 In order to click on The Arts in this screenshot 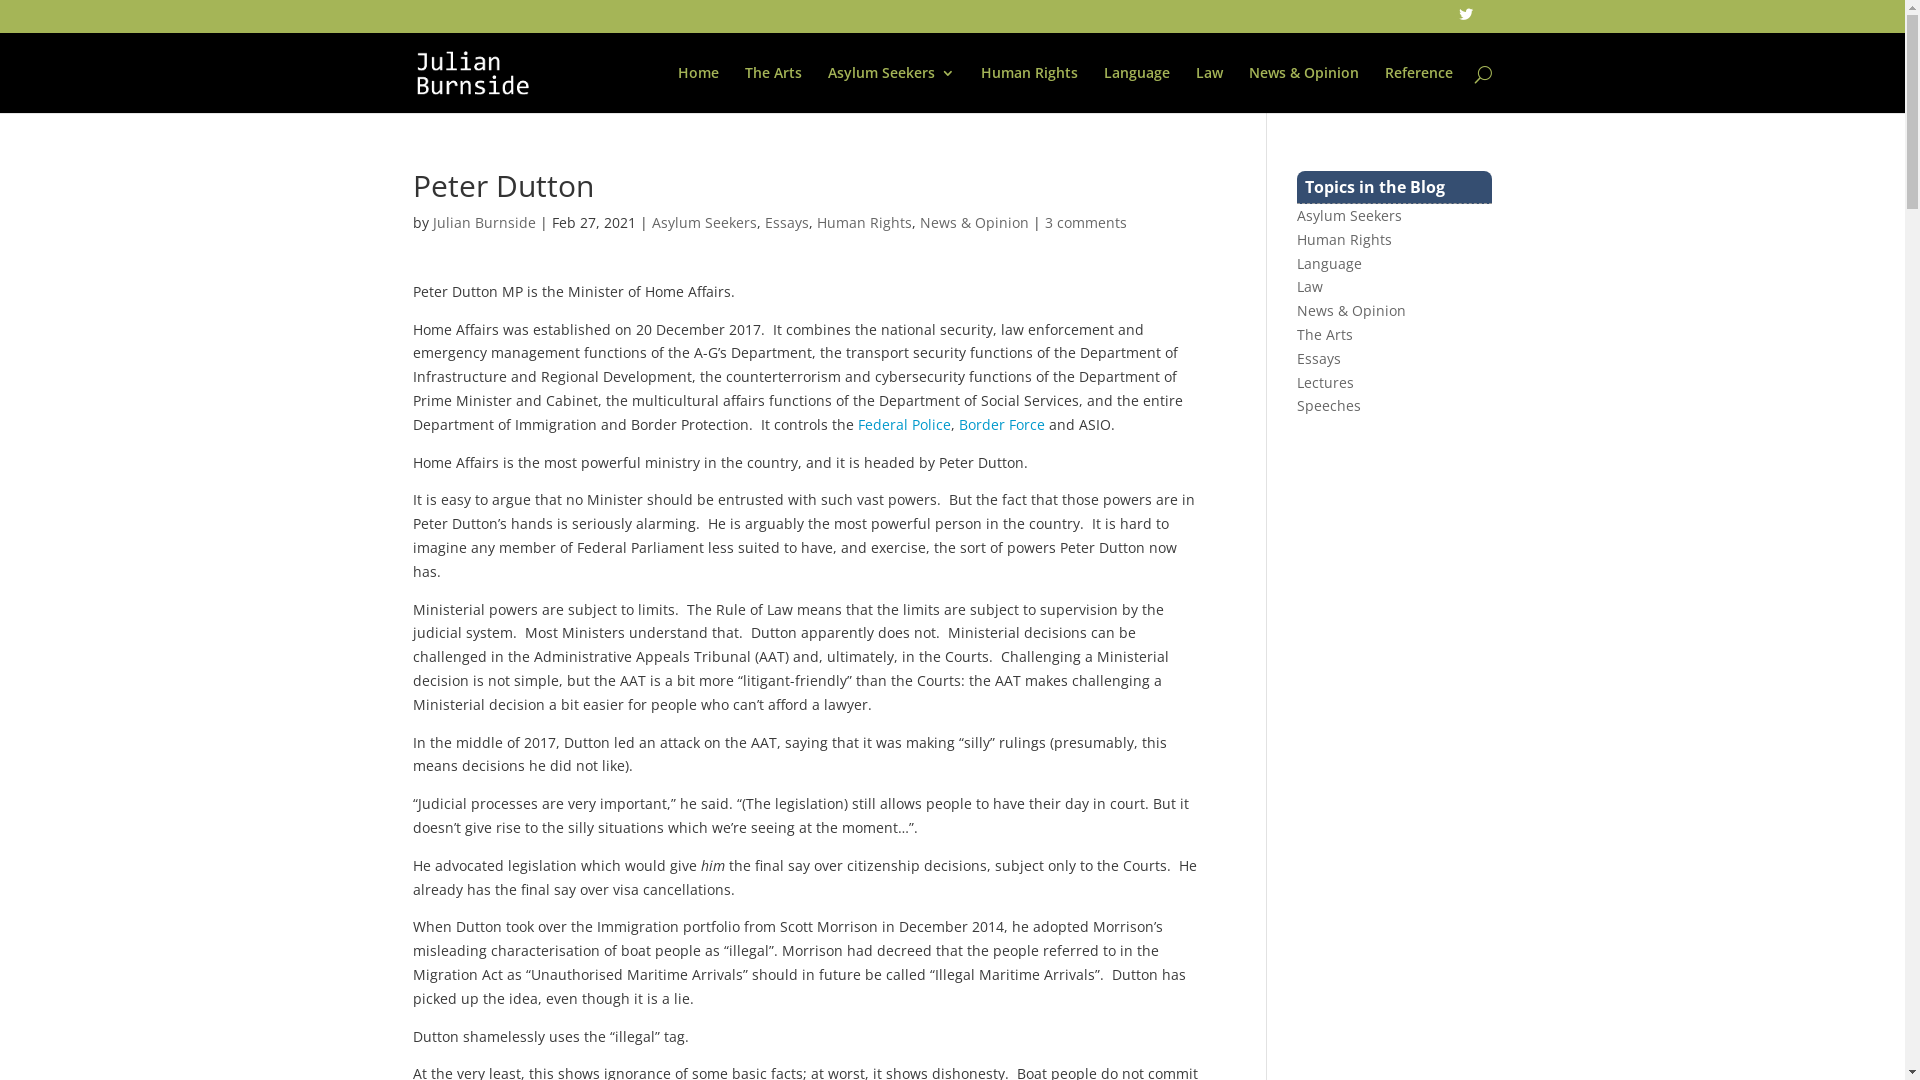, I will do `click(1325, 334)`.